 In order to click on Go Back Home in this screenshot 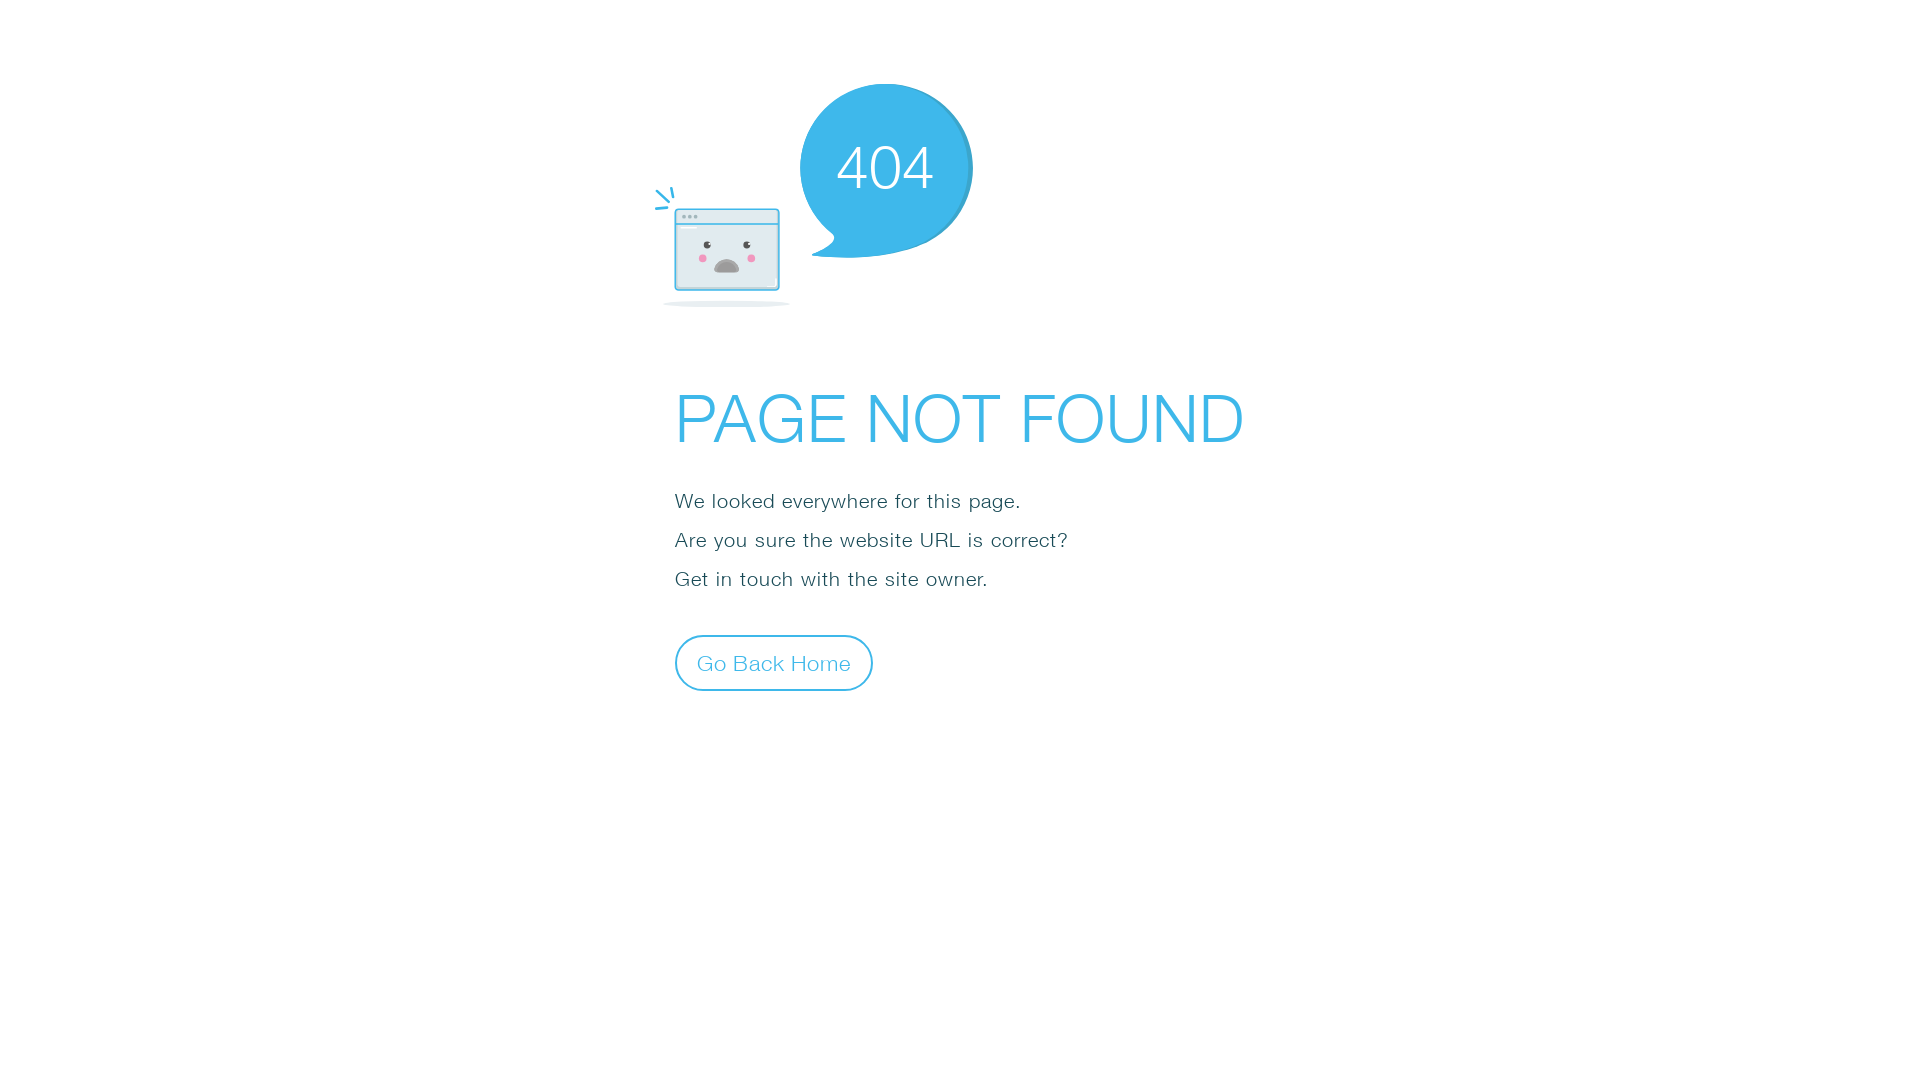, I will do `click(774, 662)`.